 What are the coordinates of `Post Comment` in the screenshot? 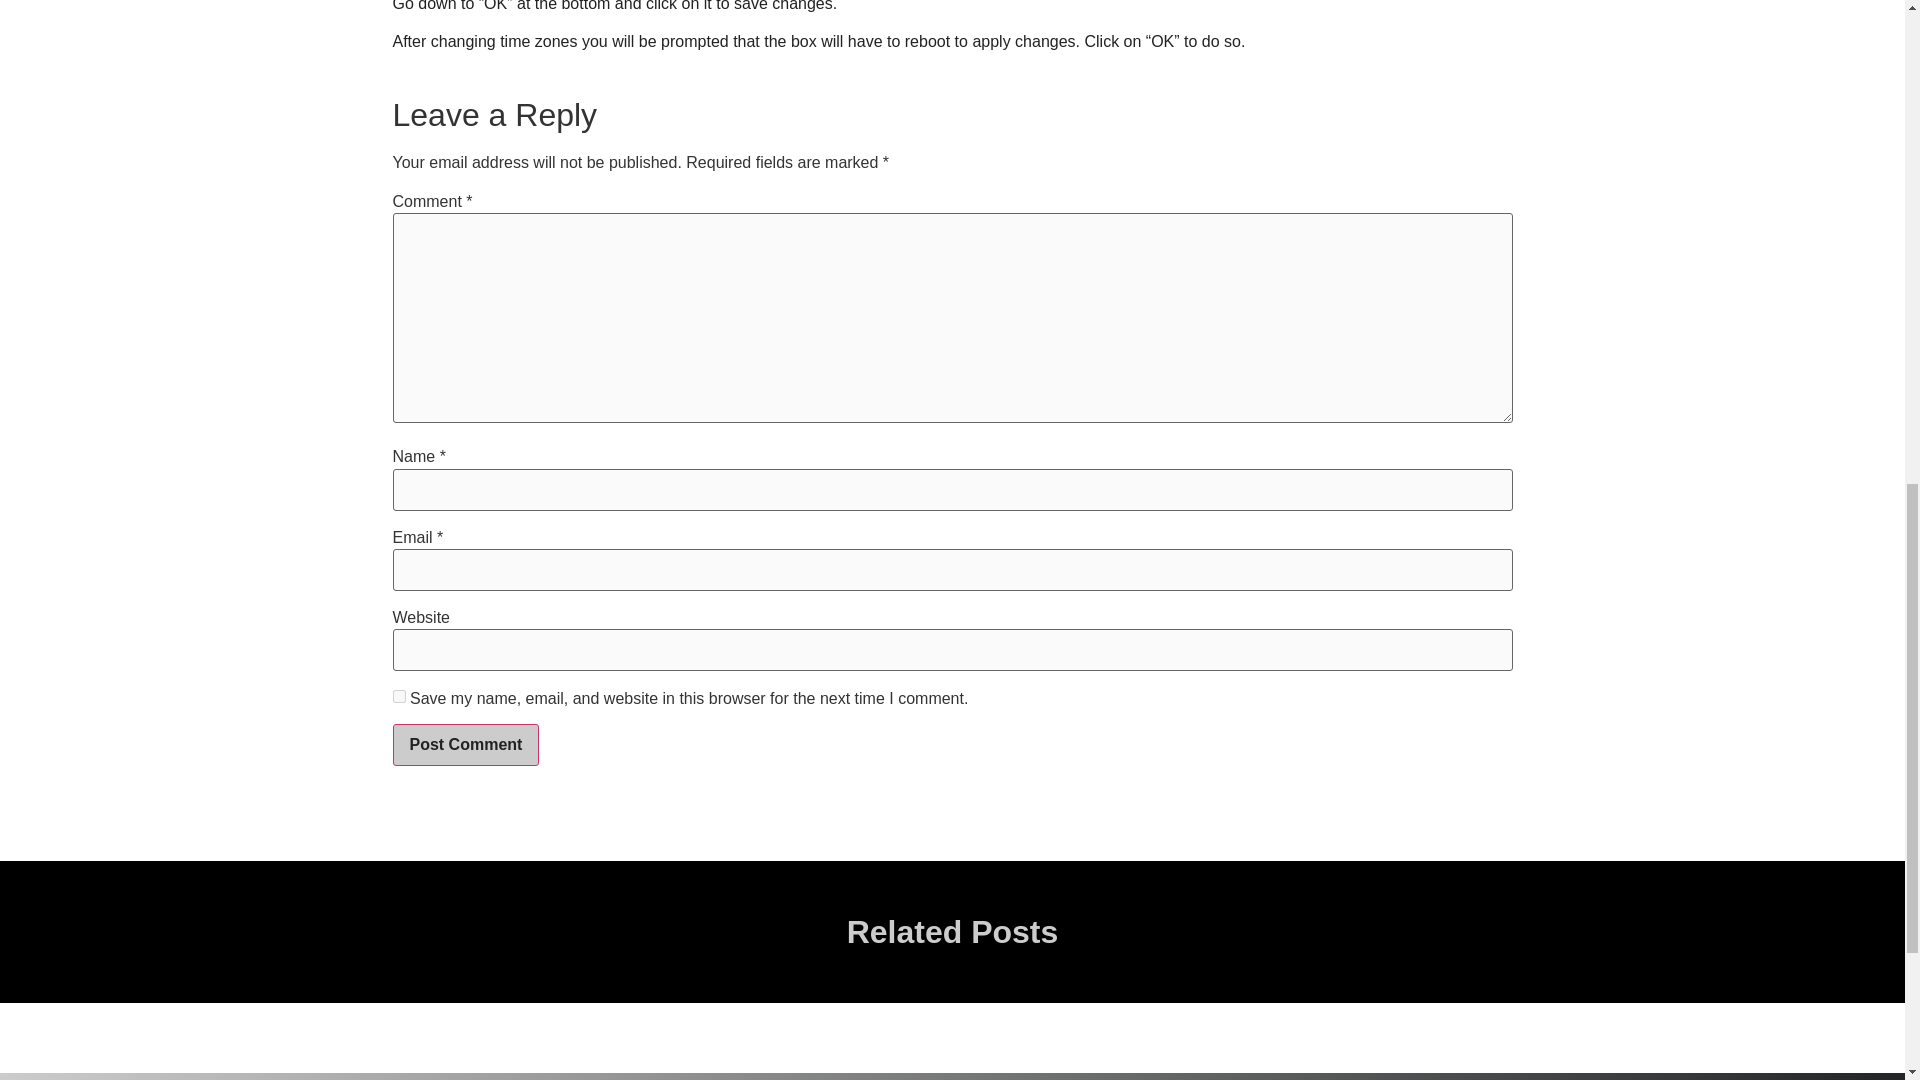 It's located at (465, 744).